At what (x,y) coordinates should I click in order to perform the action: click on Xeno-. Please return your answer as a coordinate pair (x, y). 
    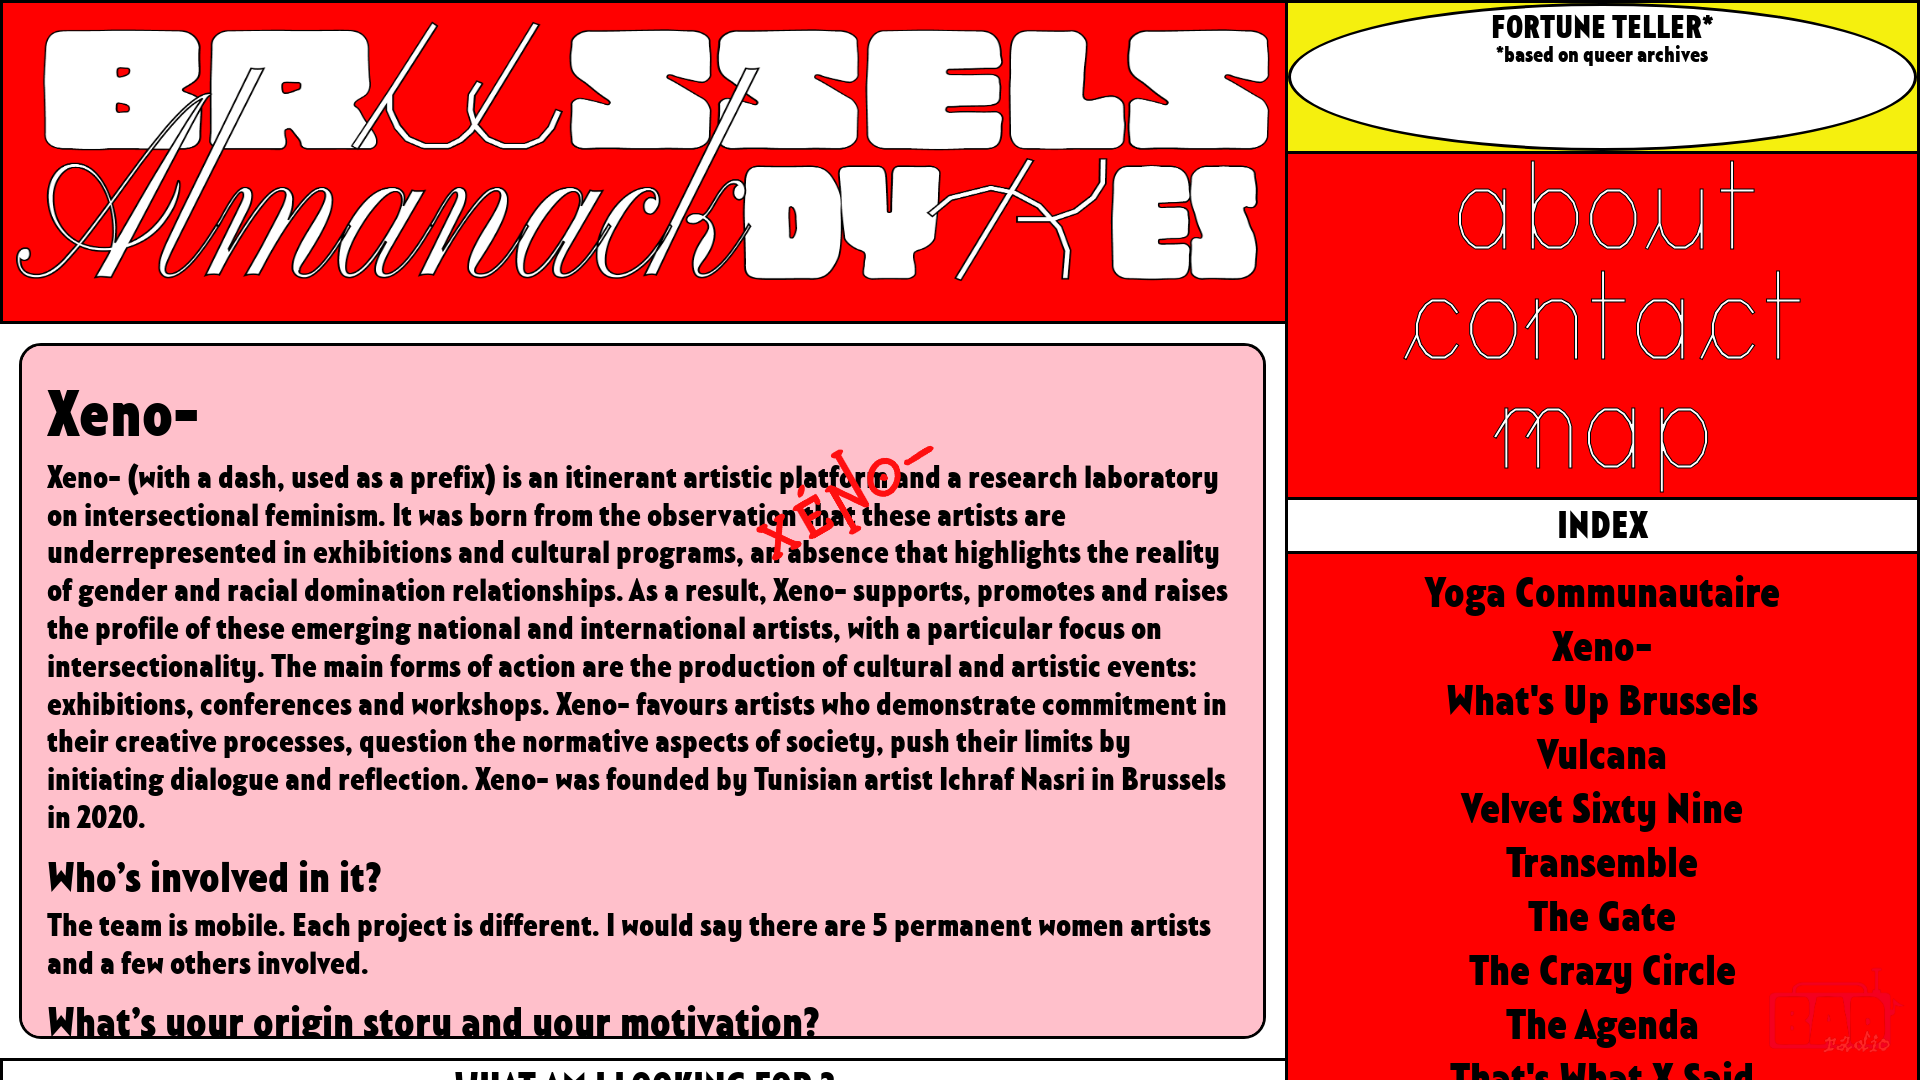
    Looking at the image, I should click on (1602, 647).